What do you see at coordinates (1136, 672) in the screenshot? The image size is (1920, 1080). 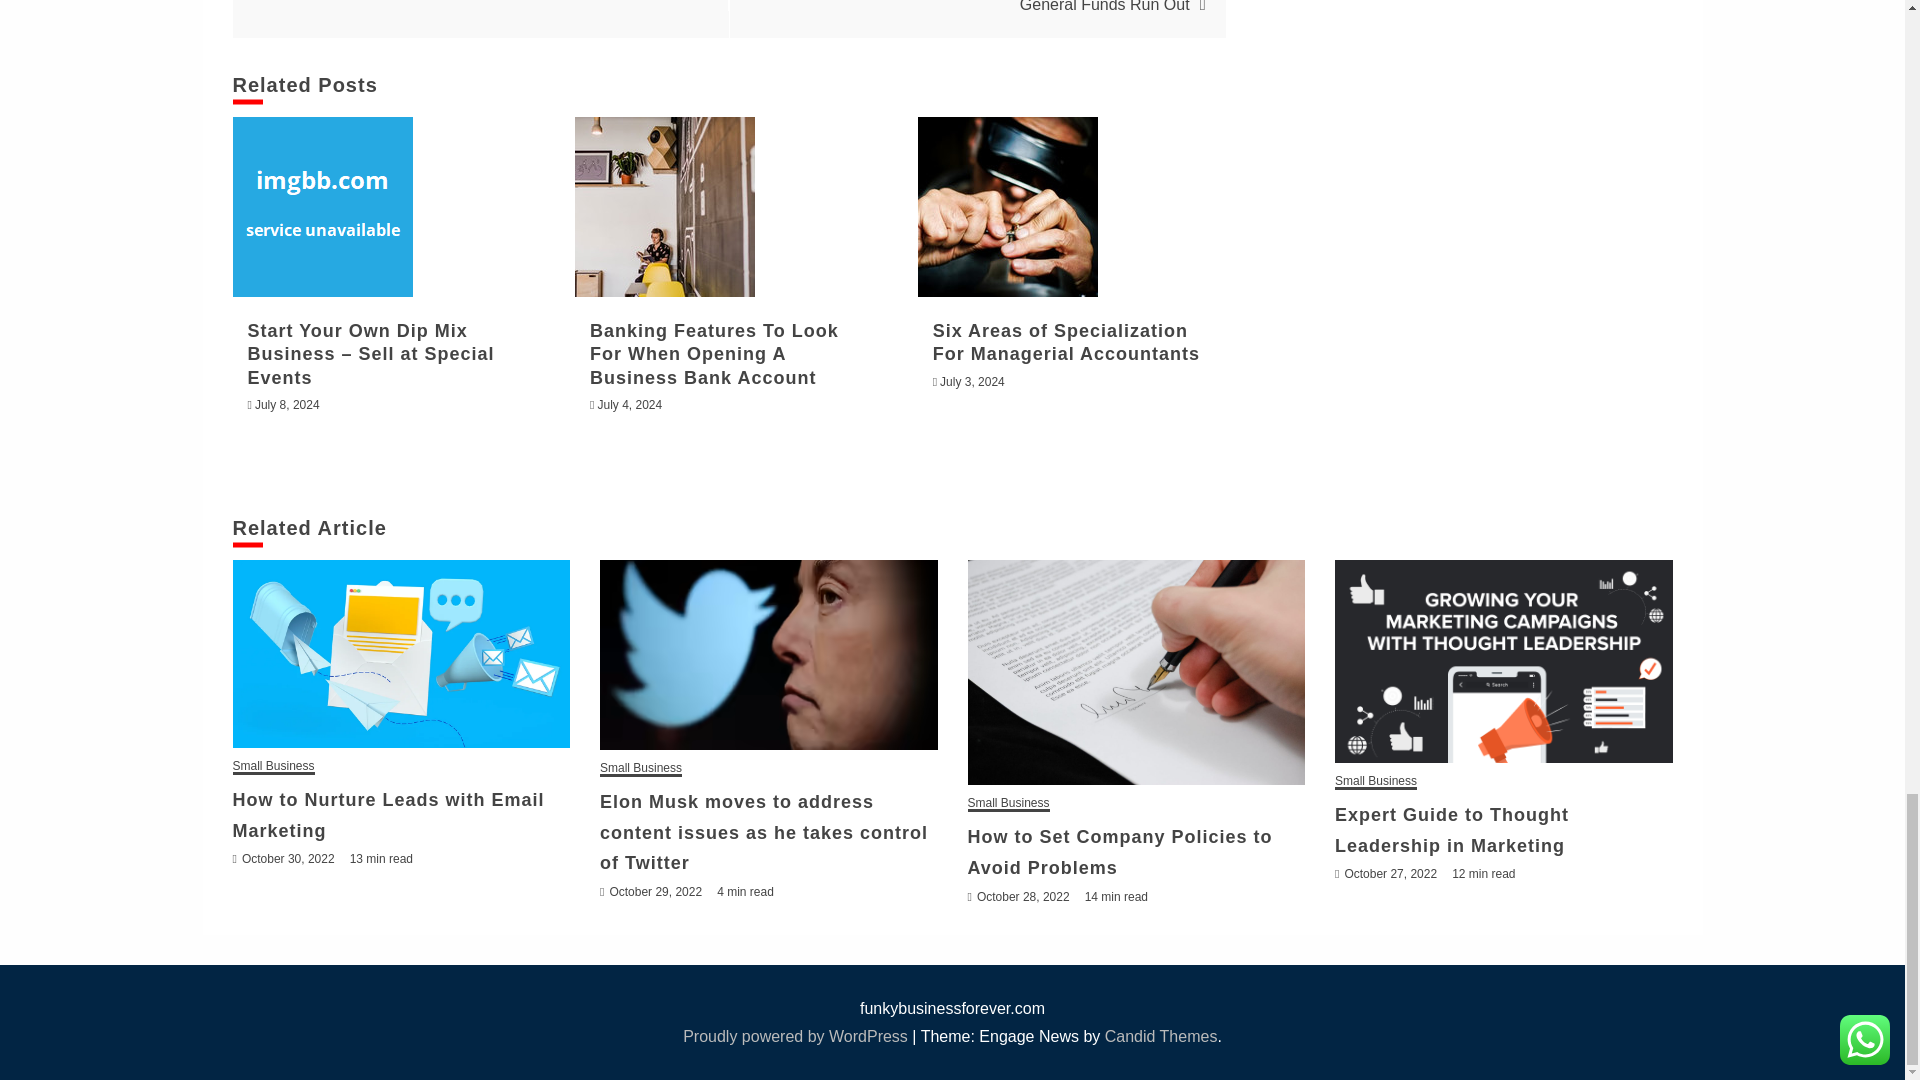 I see `How to Set Company Policies to Avoid Problems` at bounding box center [1136, 672].